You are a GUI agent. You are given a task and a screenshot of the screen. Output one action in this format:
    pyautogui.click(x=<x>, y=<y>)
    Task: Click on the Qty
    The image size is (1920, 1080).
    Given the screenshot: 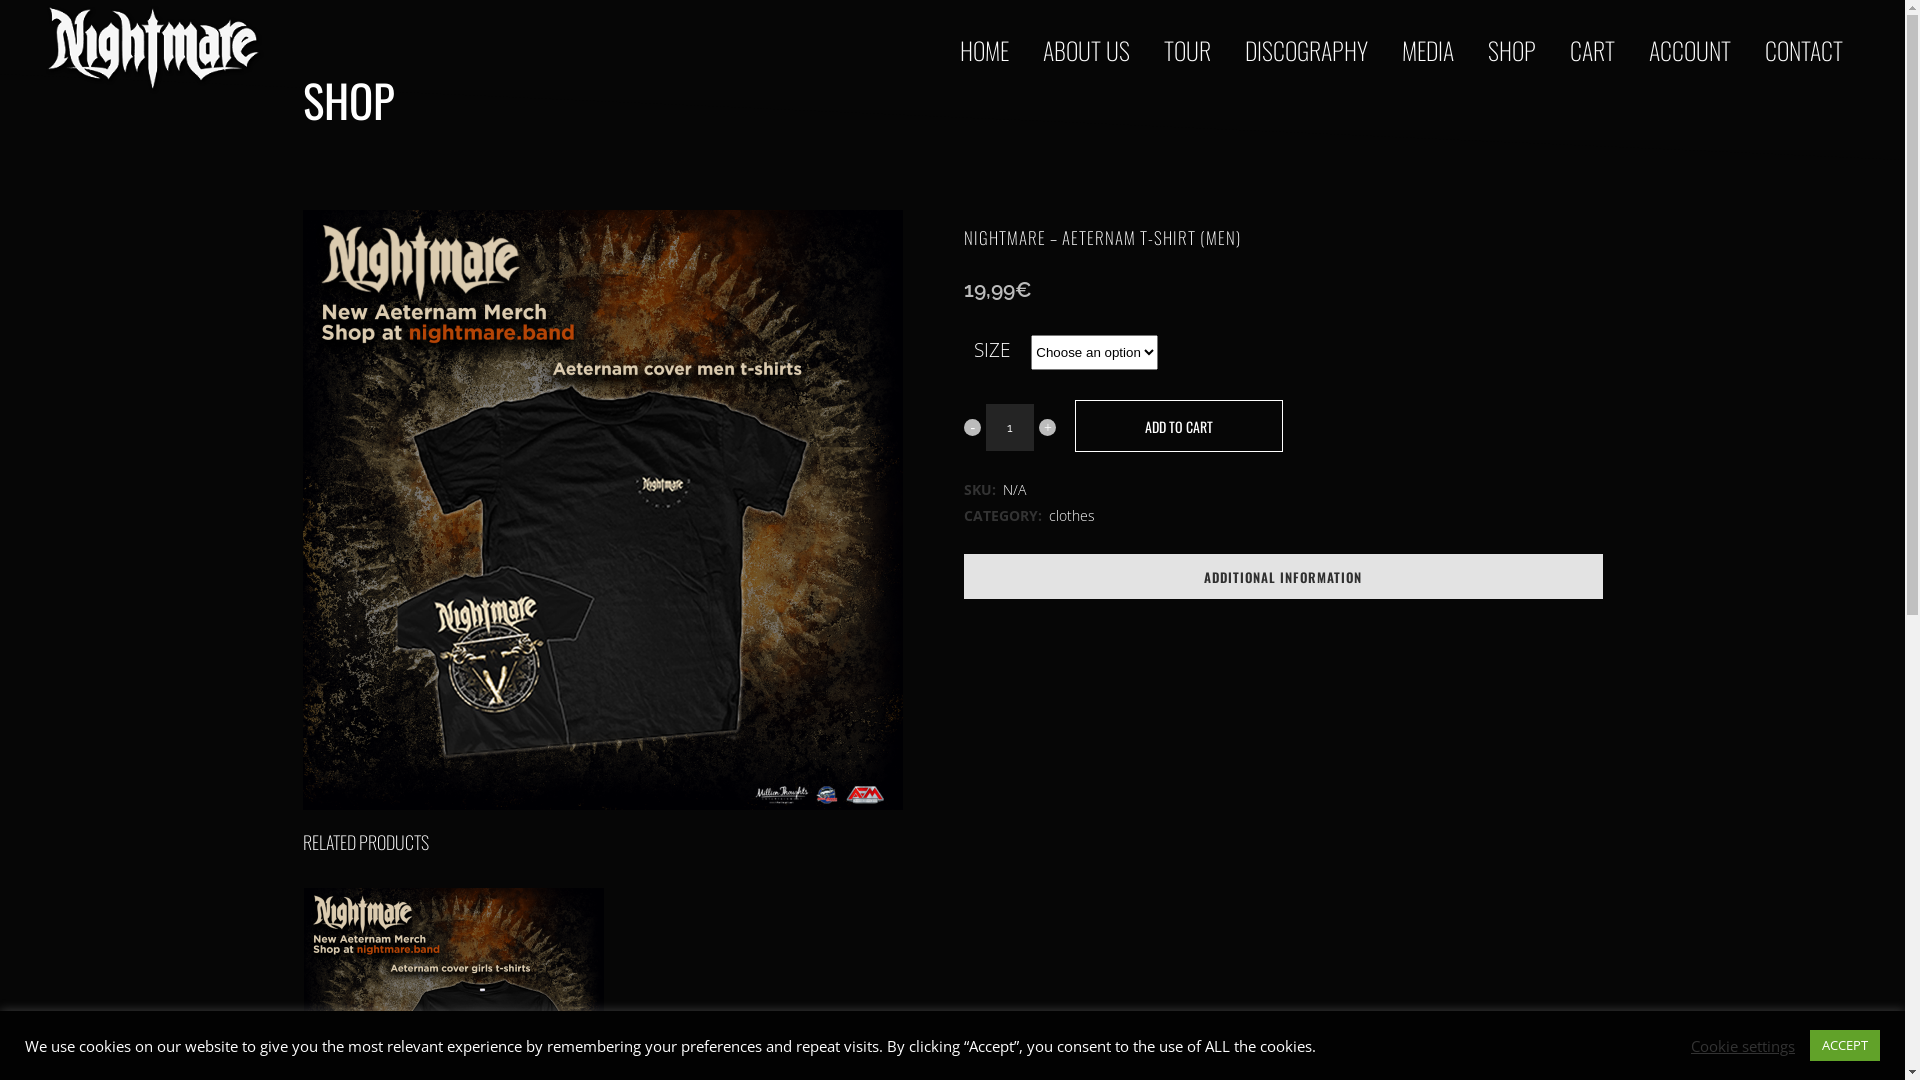 What is the action you would take?
    pyautogui.click(x=1010, y=428)
    